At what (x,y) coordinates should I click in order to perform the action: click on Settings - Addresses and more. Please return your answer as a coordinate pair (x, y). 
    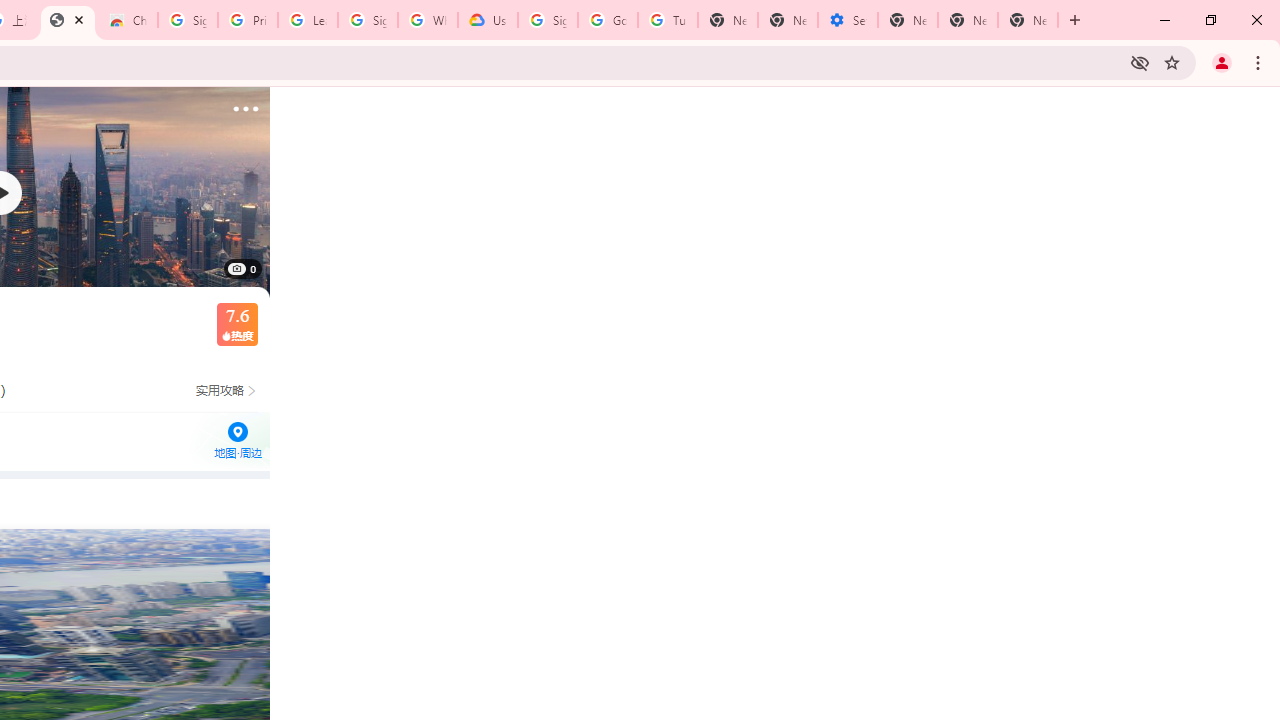
    Looking at the image, I should click on (848, 20).